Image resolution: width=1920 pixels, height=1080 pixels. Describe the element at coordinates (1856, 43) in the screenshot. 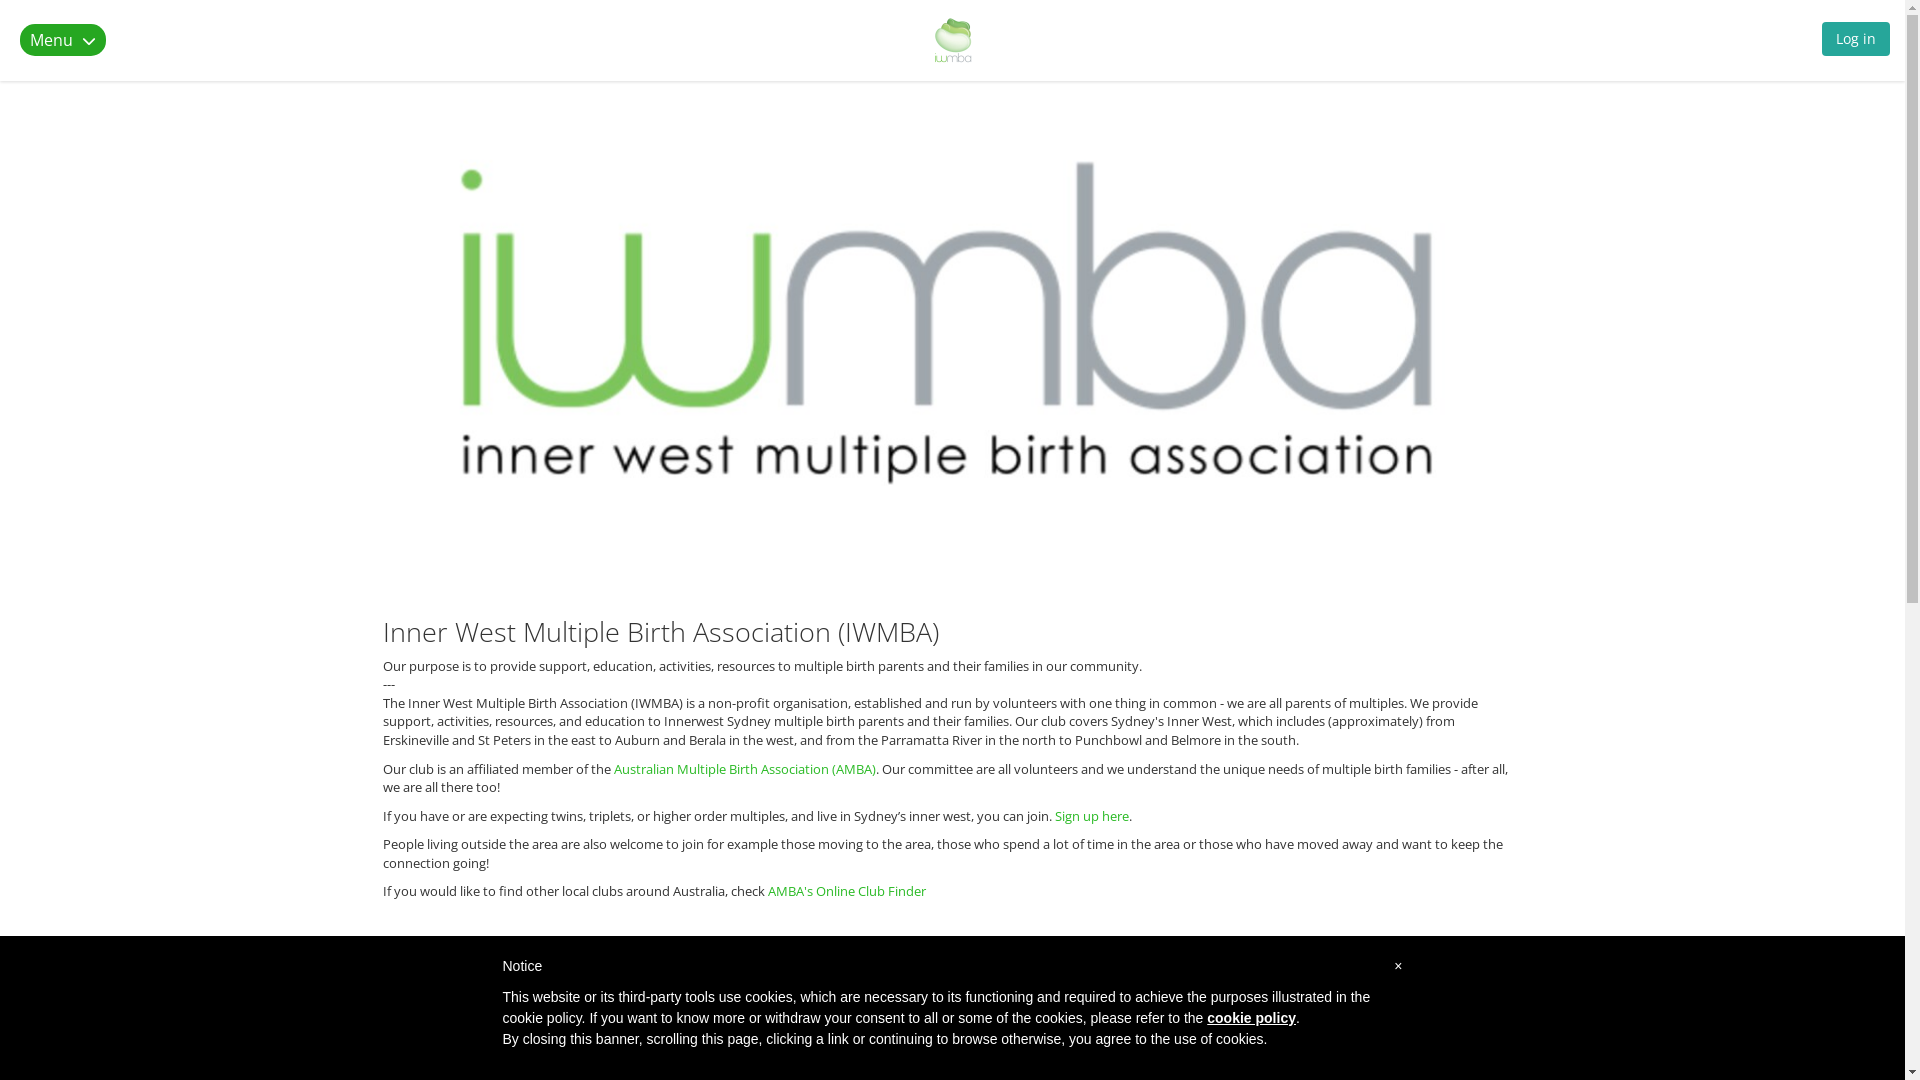

I see `Log in` at that location.